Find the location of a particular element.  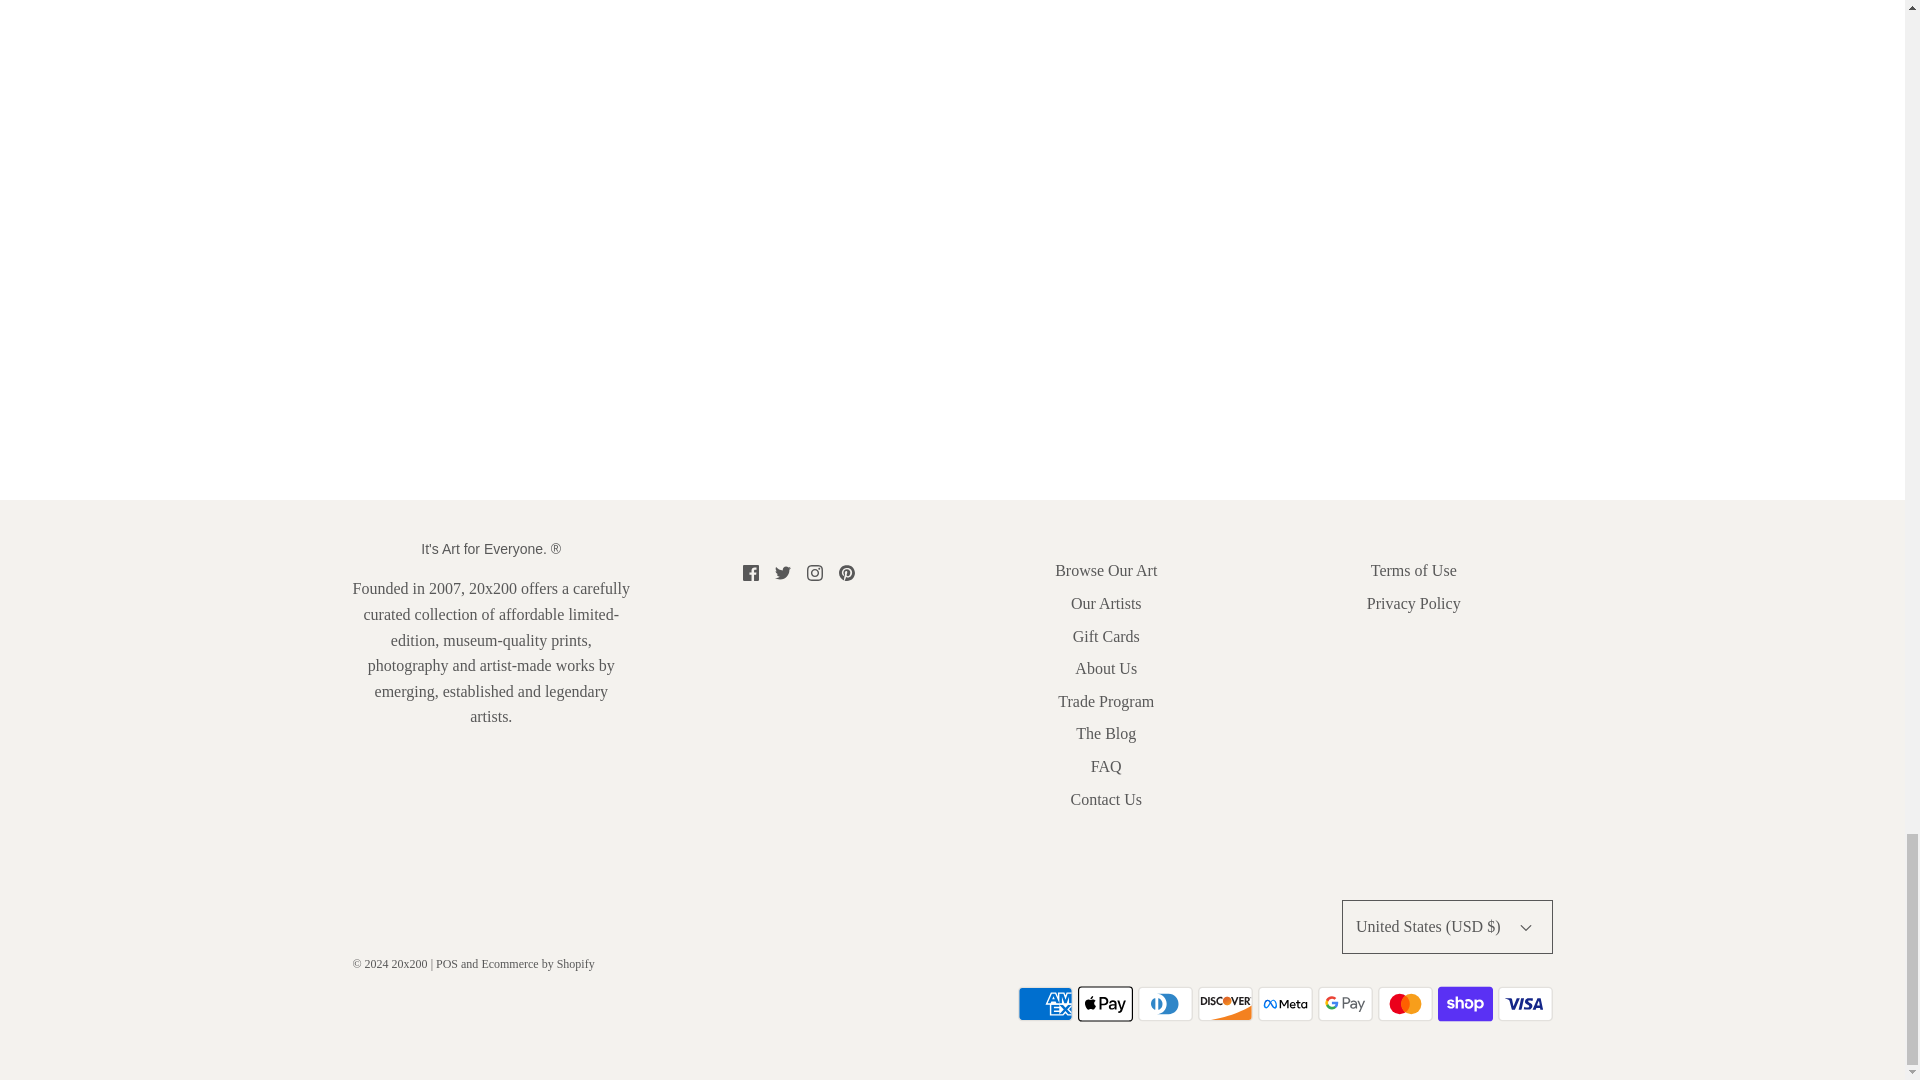

Google Pay is located at coordinates (1344, 1003).